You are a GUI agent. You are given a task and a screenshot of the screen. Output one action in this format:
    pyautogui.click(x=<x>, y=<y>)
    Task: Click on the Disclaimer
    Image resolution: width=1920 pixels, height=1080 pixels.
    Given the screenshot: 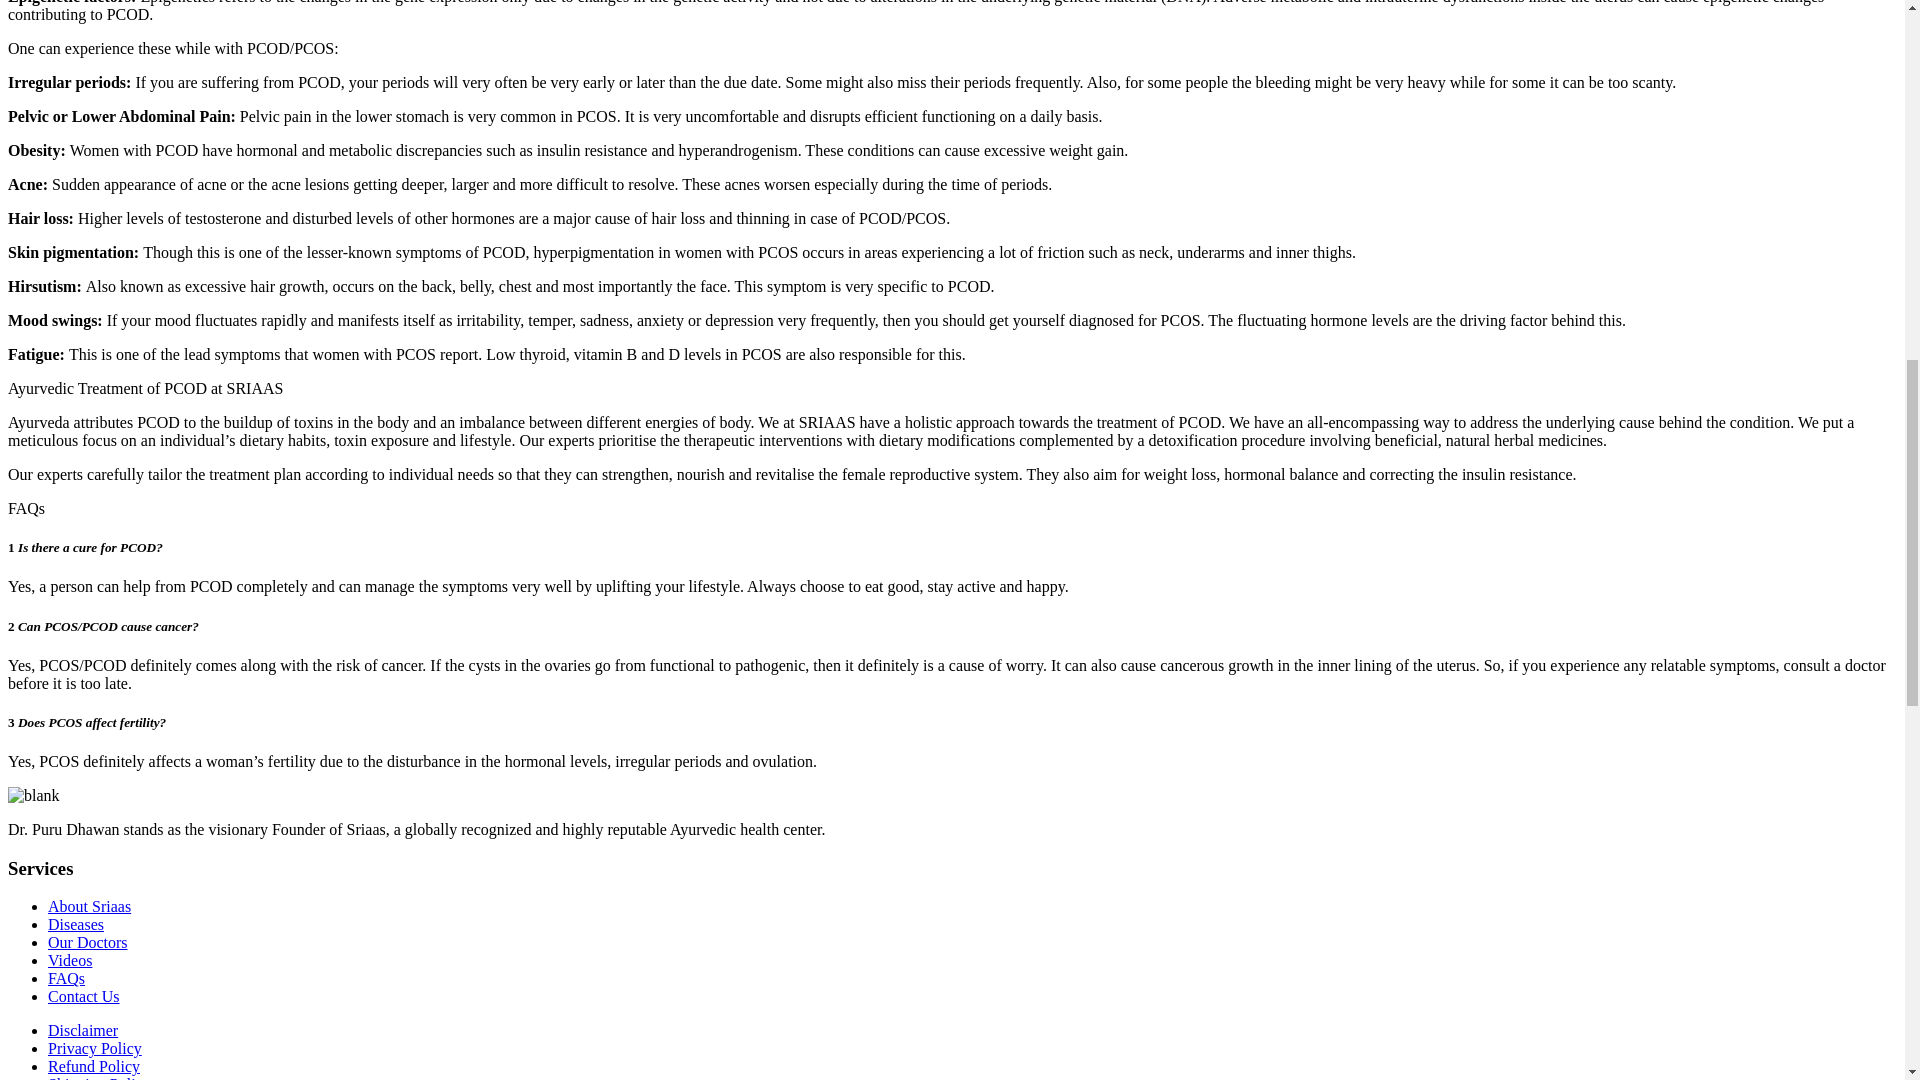 What is the action you would take?
    pyautogui.click(x=82, y=1030)
    